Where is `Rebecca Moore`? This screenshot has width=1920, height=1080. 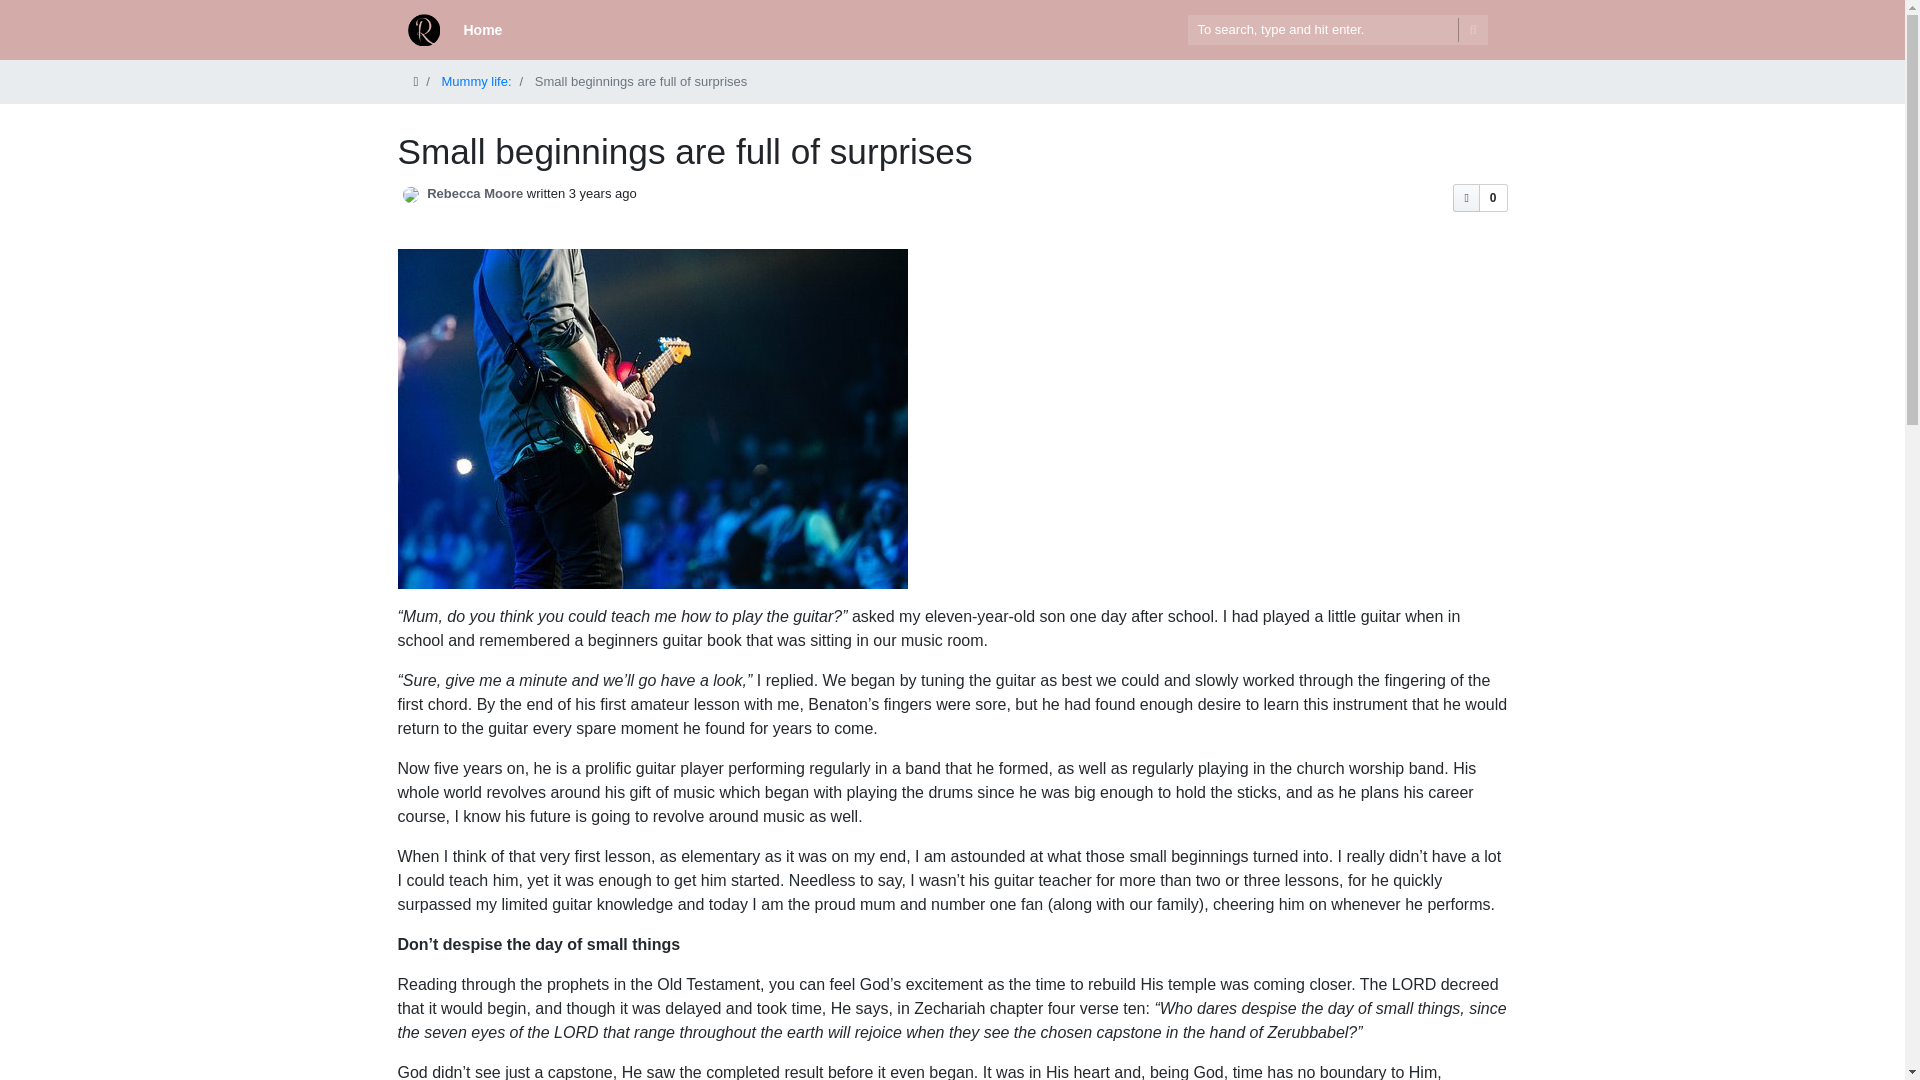
Rebecca Moore is located at coordinates (474, 192).